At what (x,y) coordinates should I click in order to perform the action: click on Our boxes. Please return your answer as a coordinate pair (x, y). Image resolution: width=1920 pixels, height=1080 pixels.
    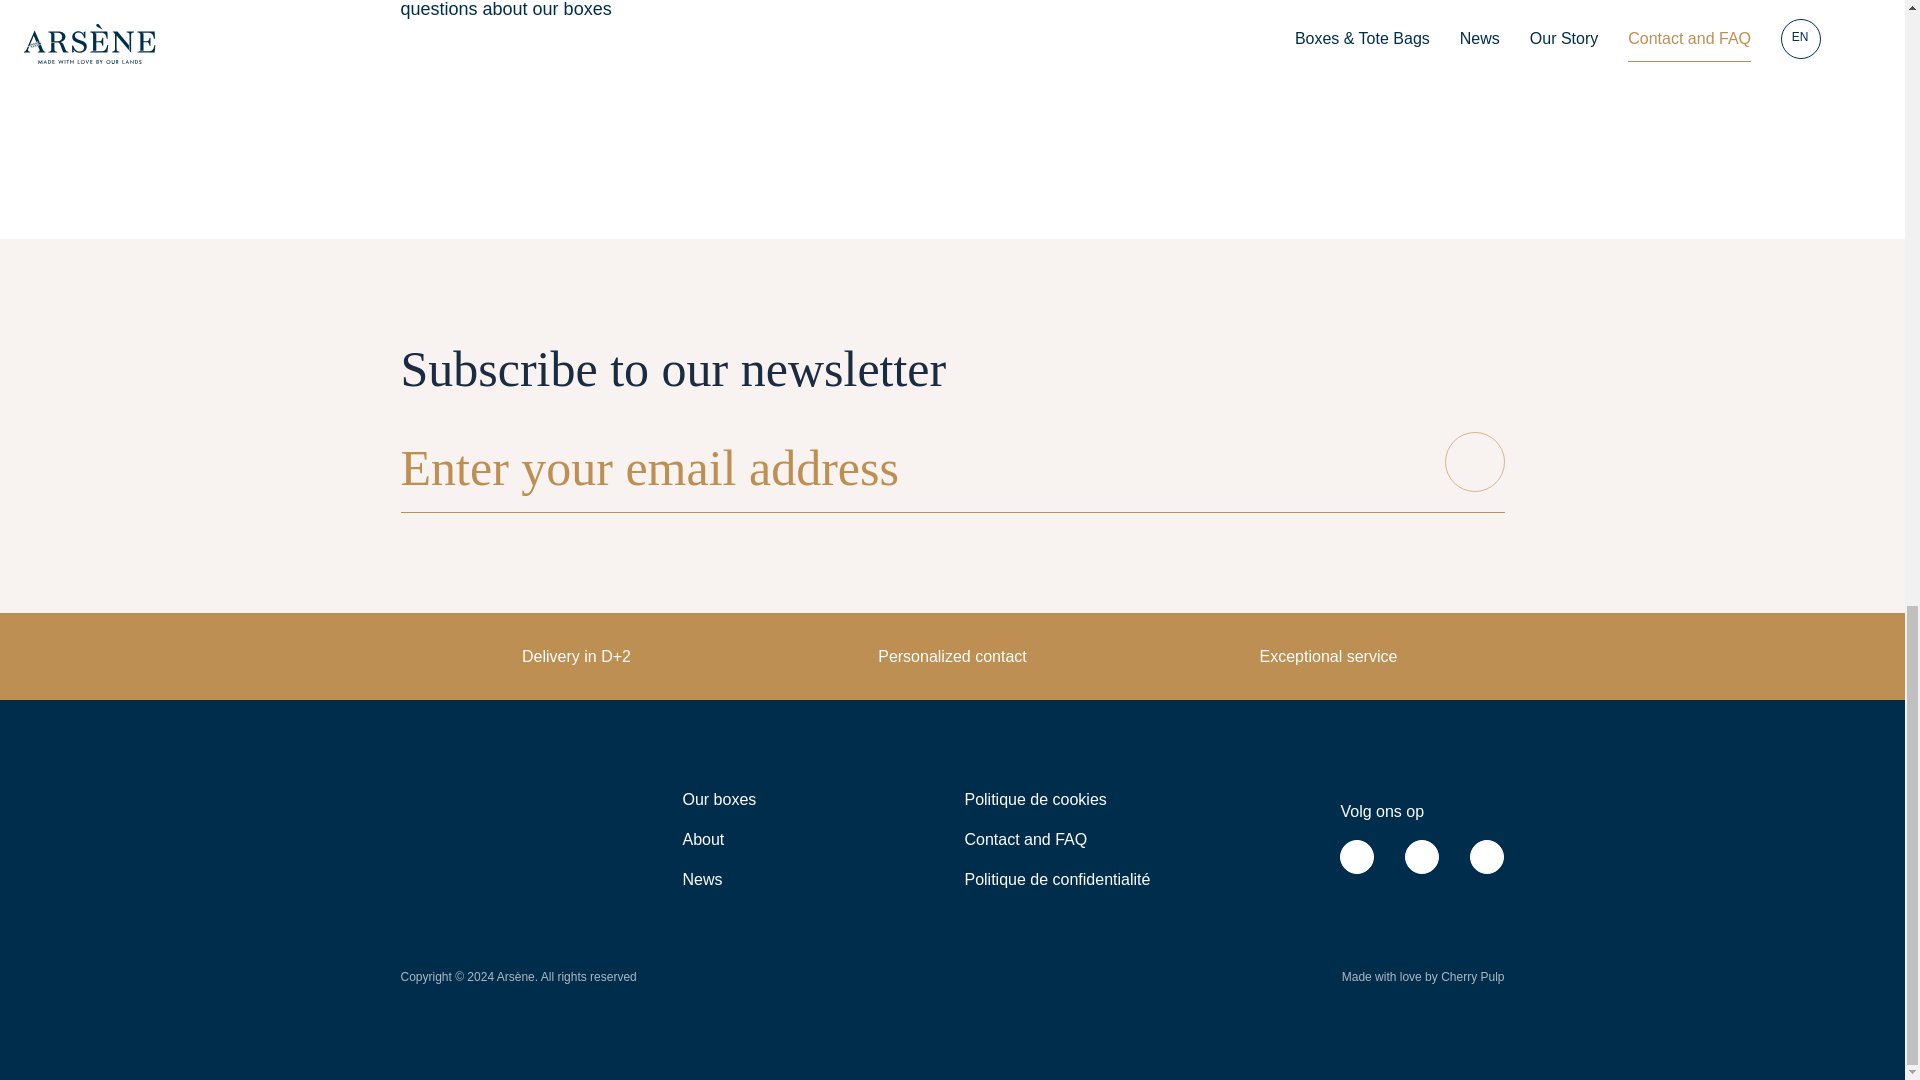
    Looking at the image, I should click on (718, 798).